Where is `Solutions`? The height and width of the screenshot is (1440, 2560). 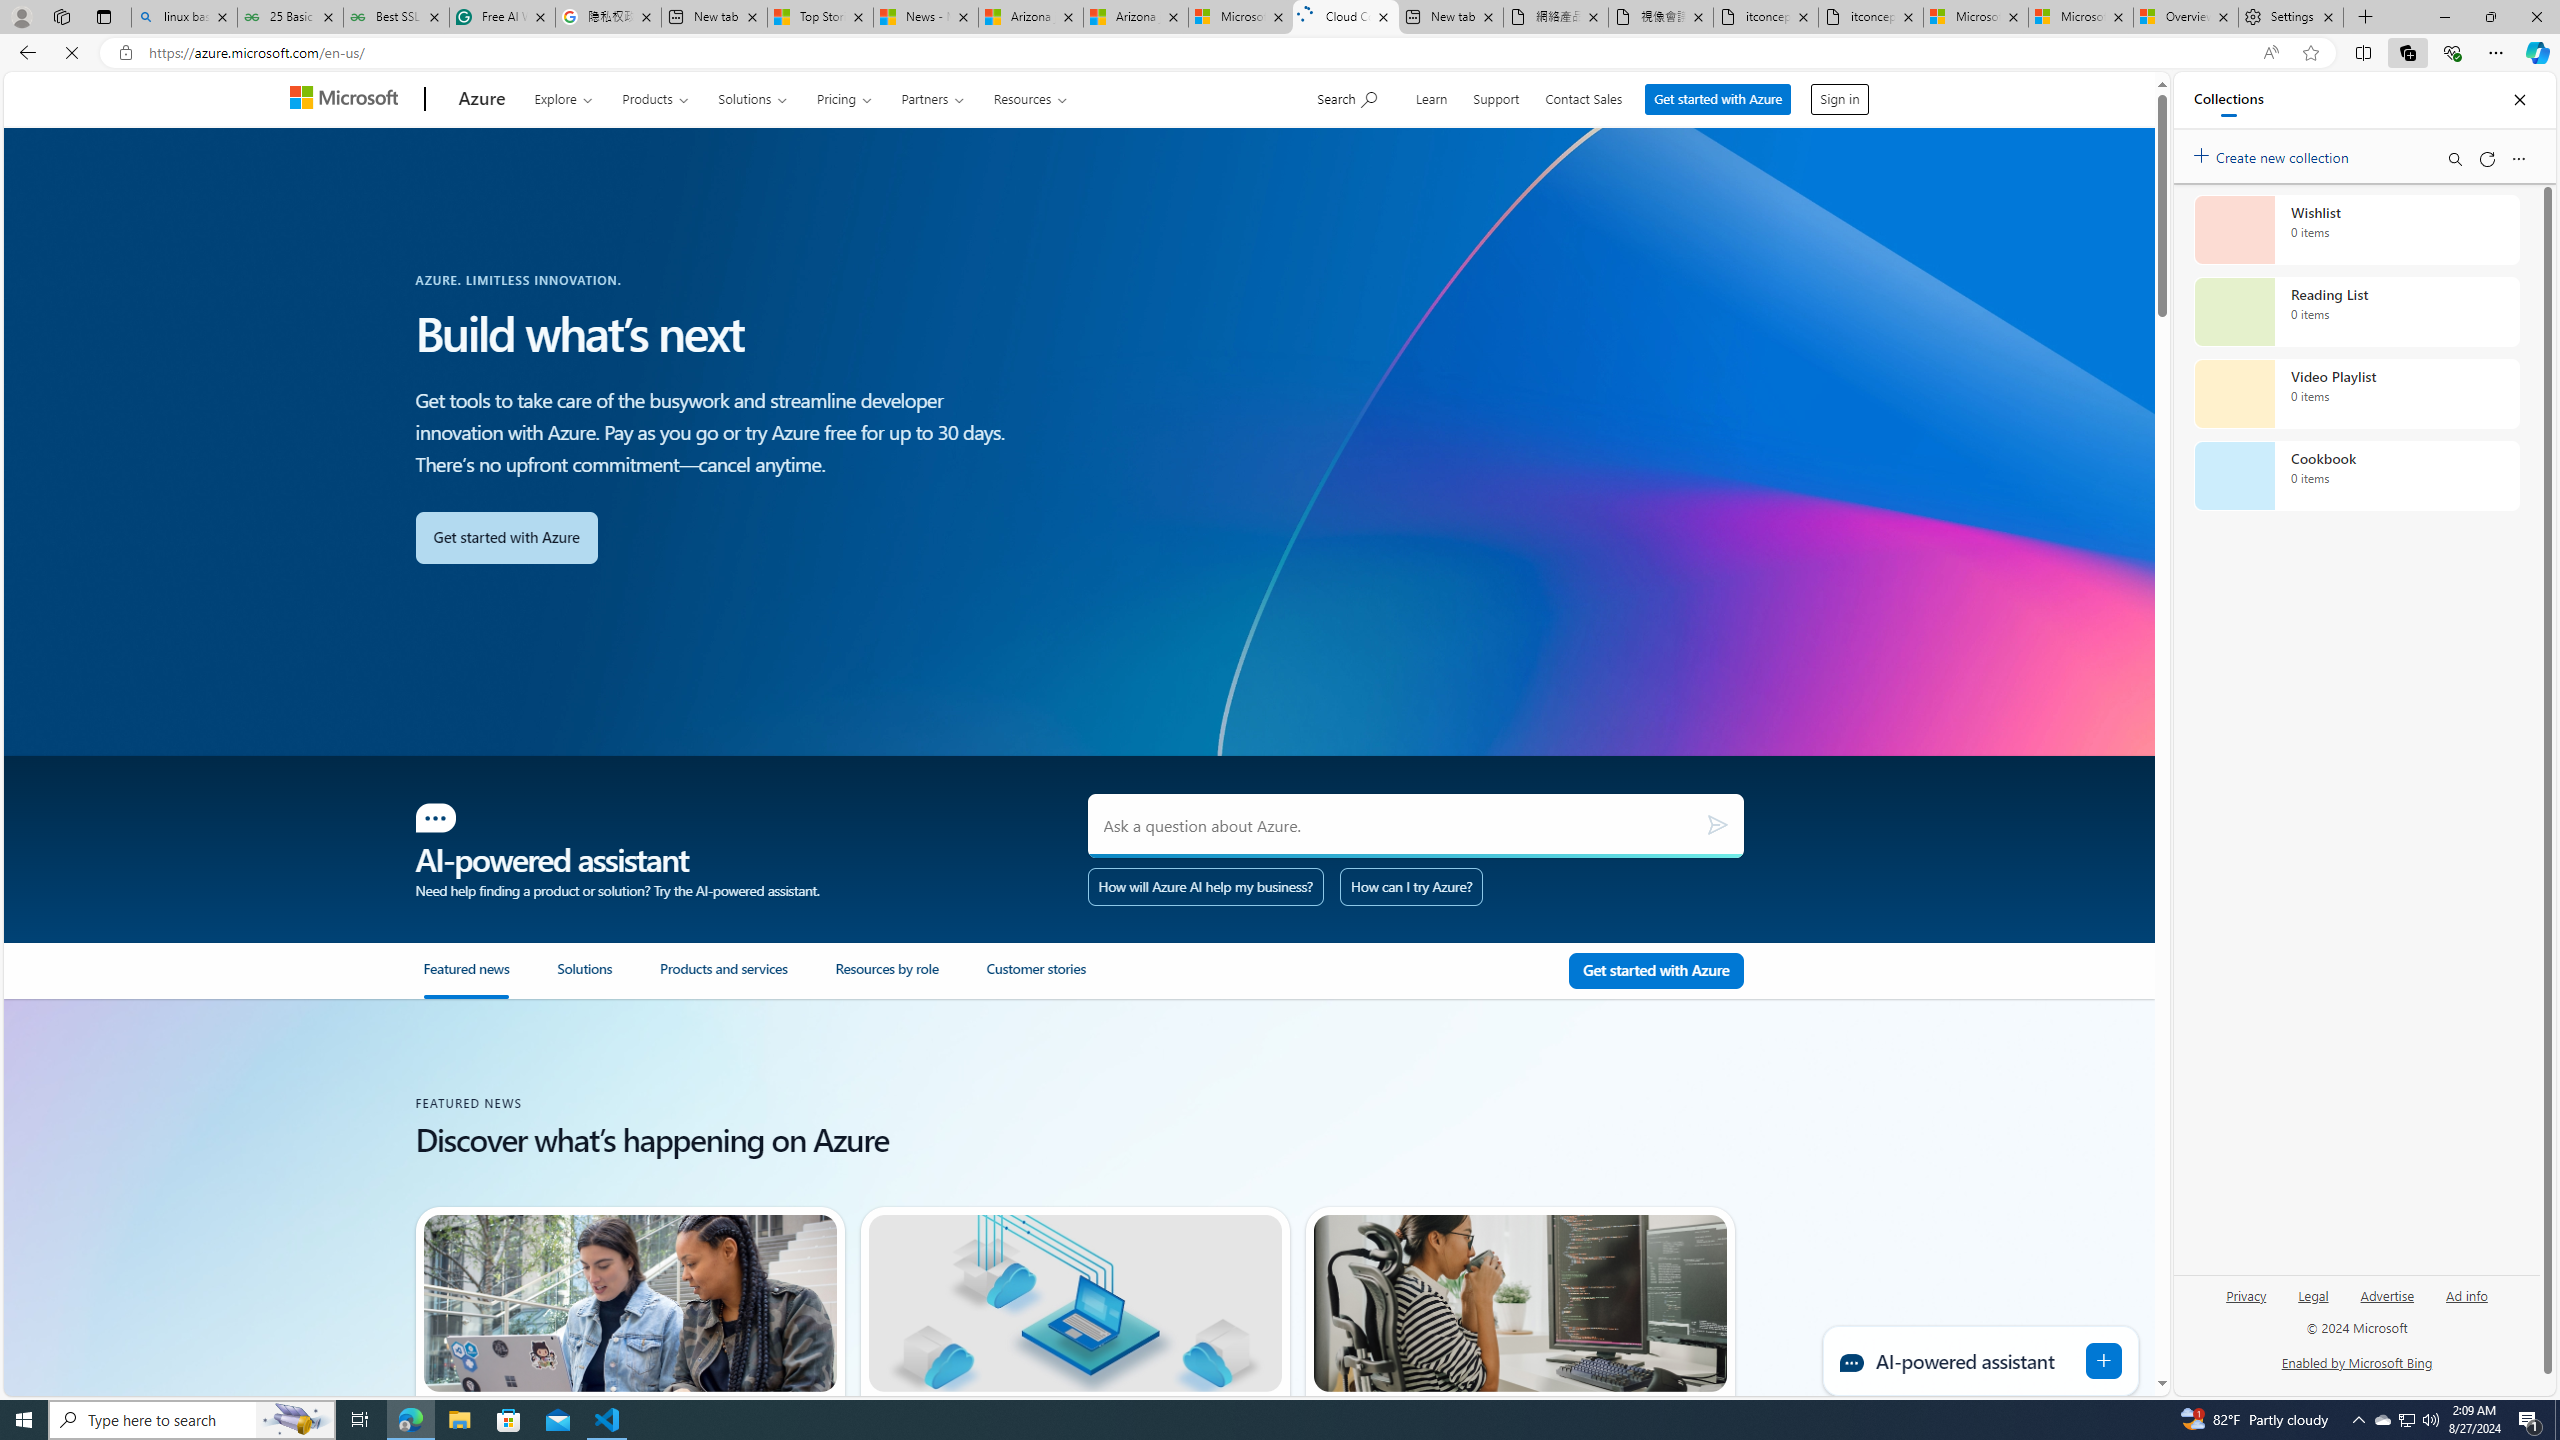 Solutions is located at coordinates (609, 979).